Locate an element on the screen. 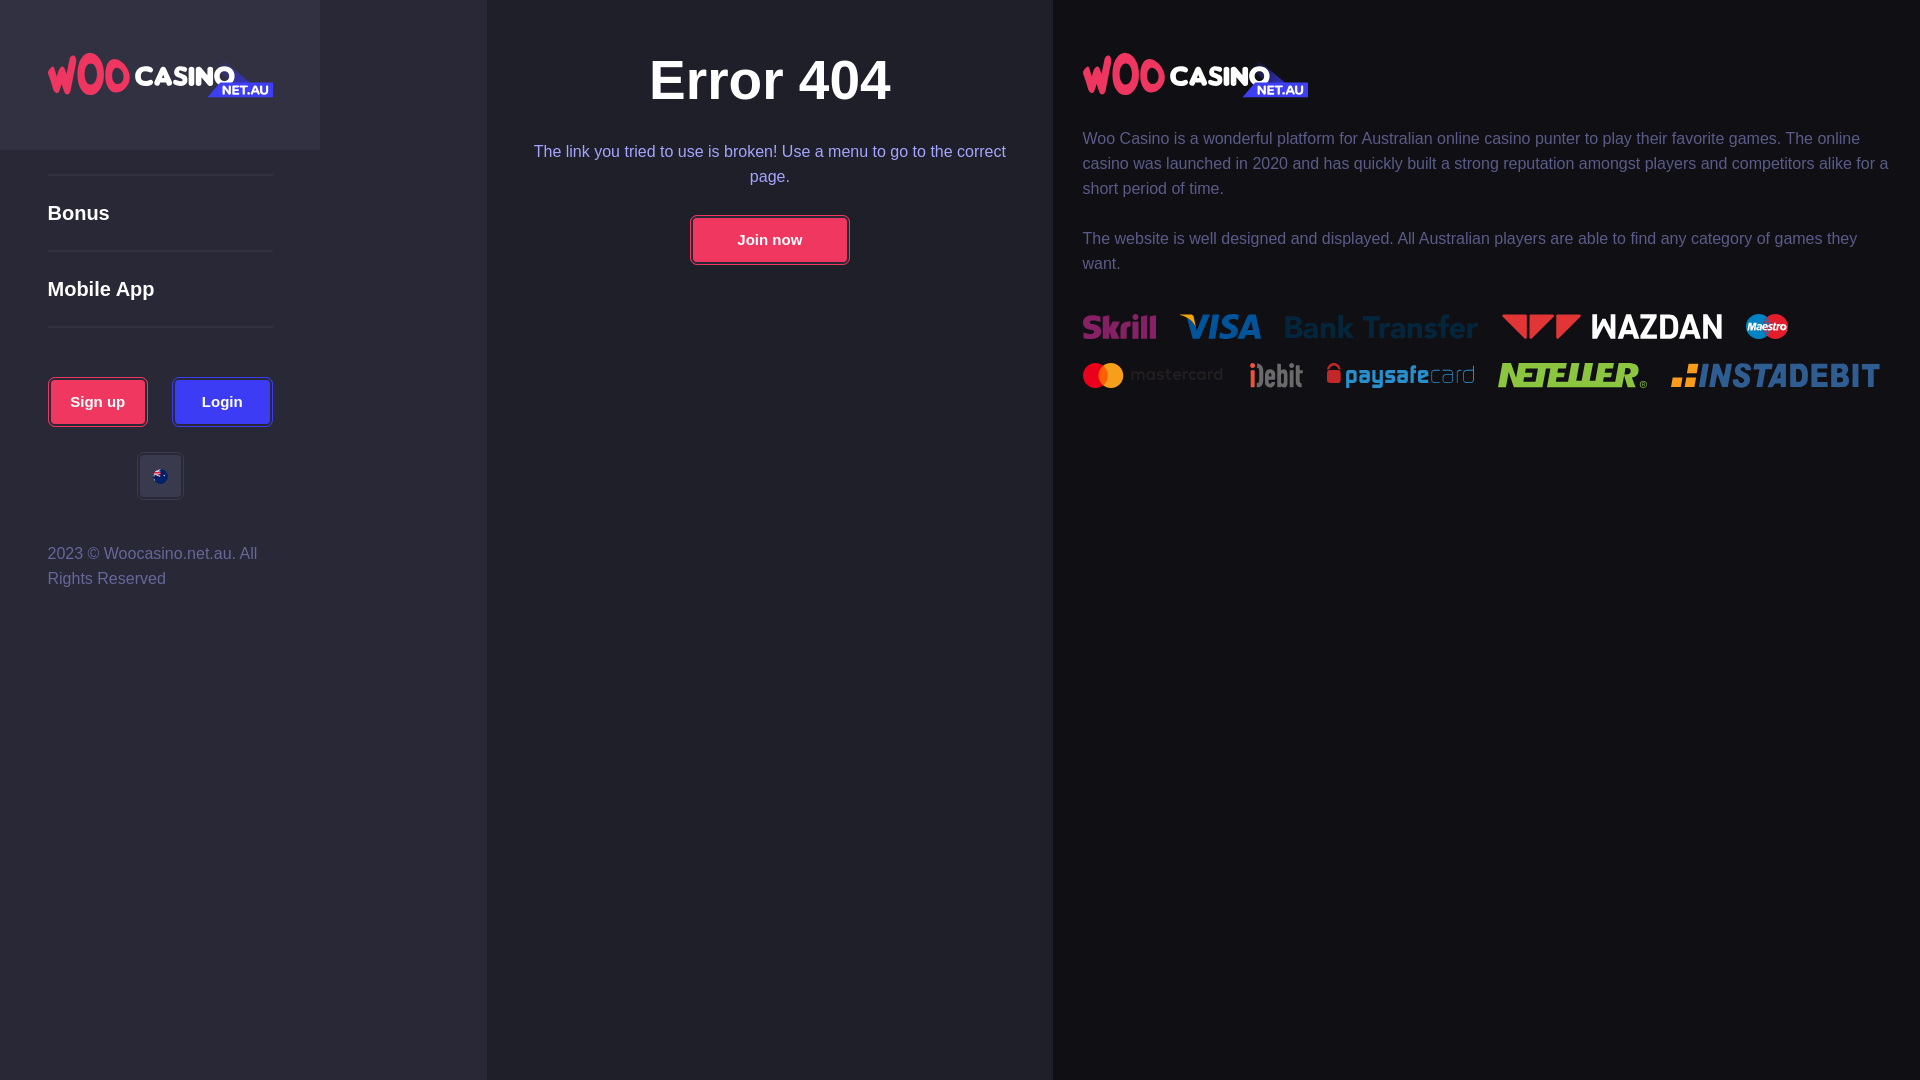 The width and height of the screenshot is (1920, 1080). Login is located at coordinates (222, 402).